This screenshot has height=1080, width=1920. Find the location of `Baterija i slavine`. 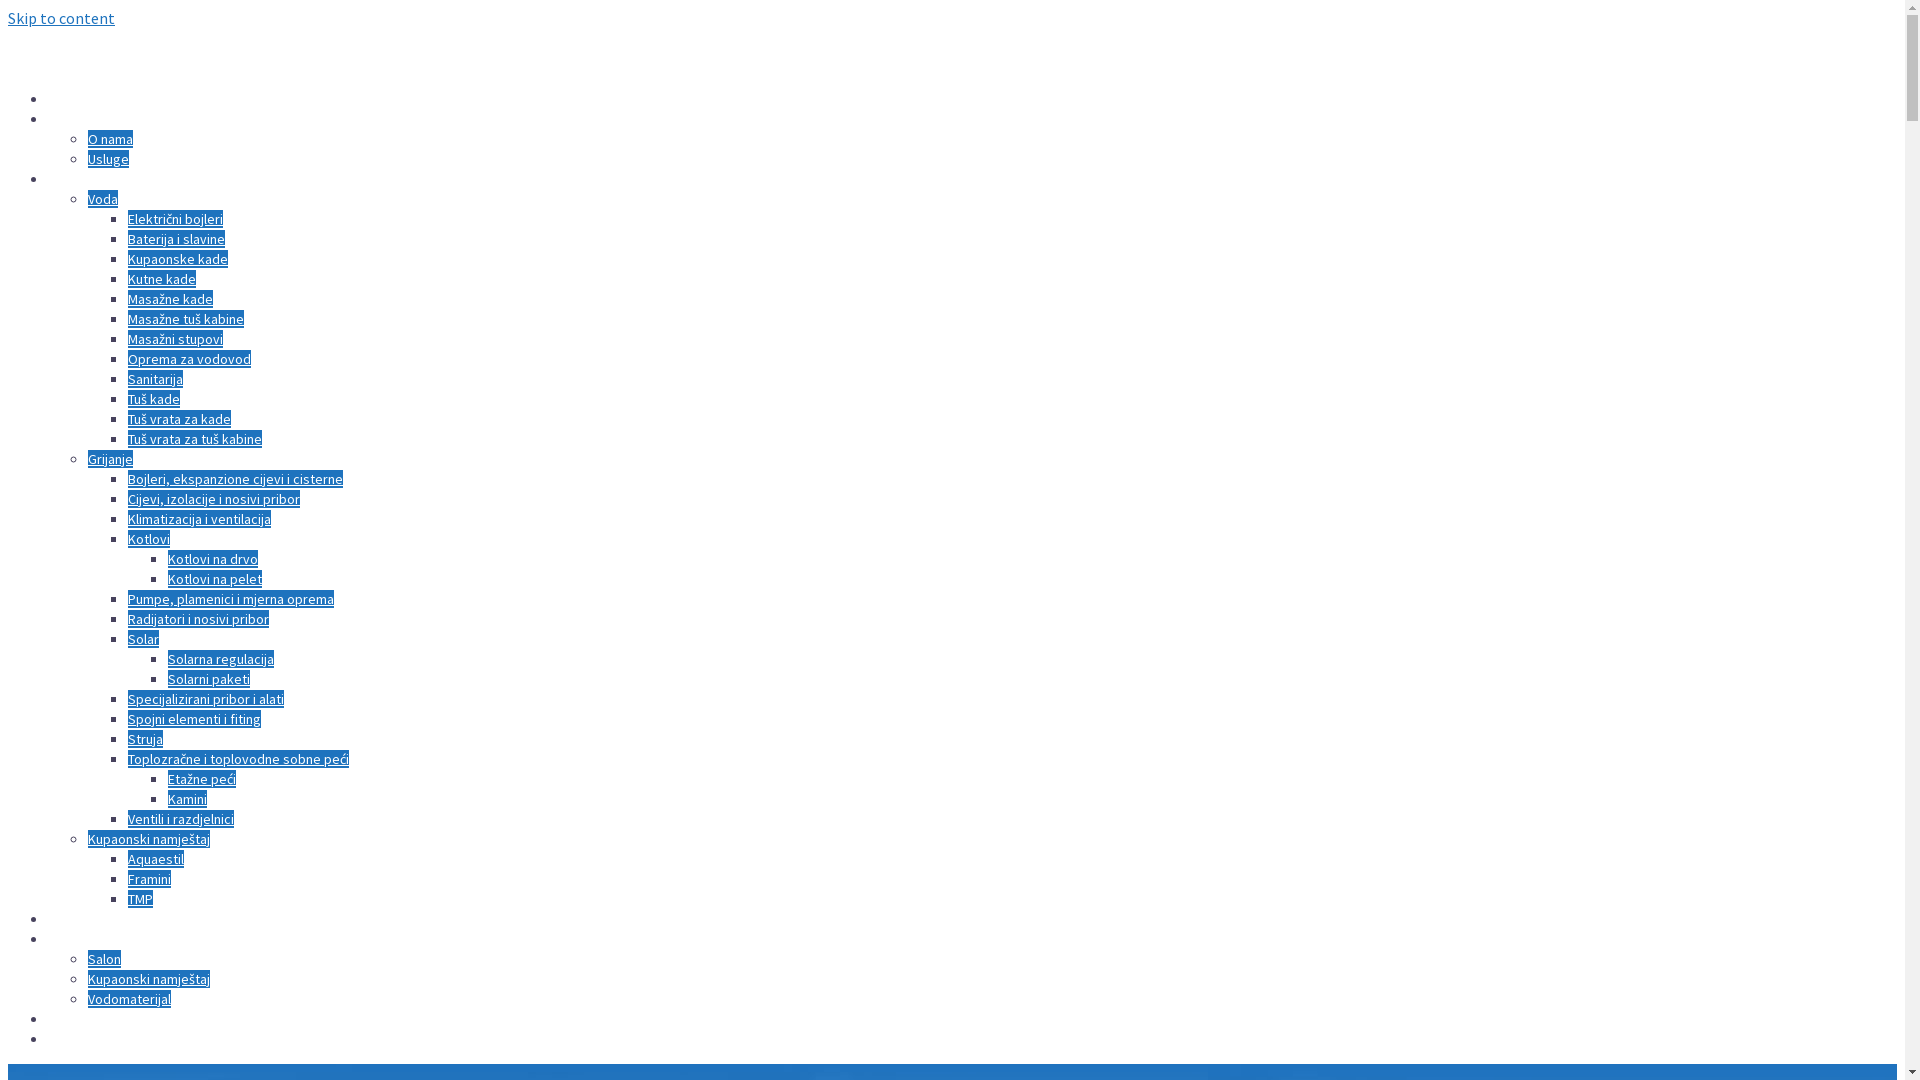

Baterija i slavine is located at coordinates (176, 239).